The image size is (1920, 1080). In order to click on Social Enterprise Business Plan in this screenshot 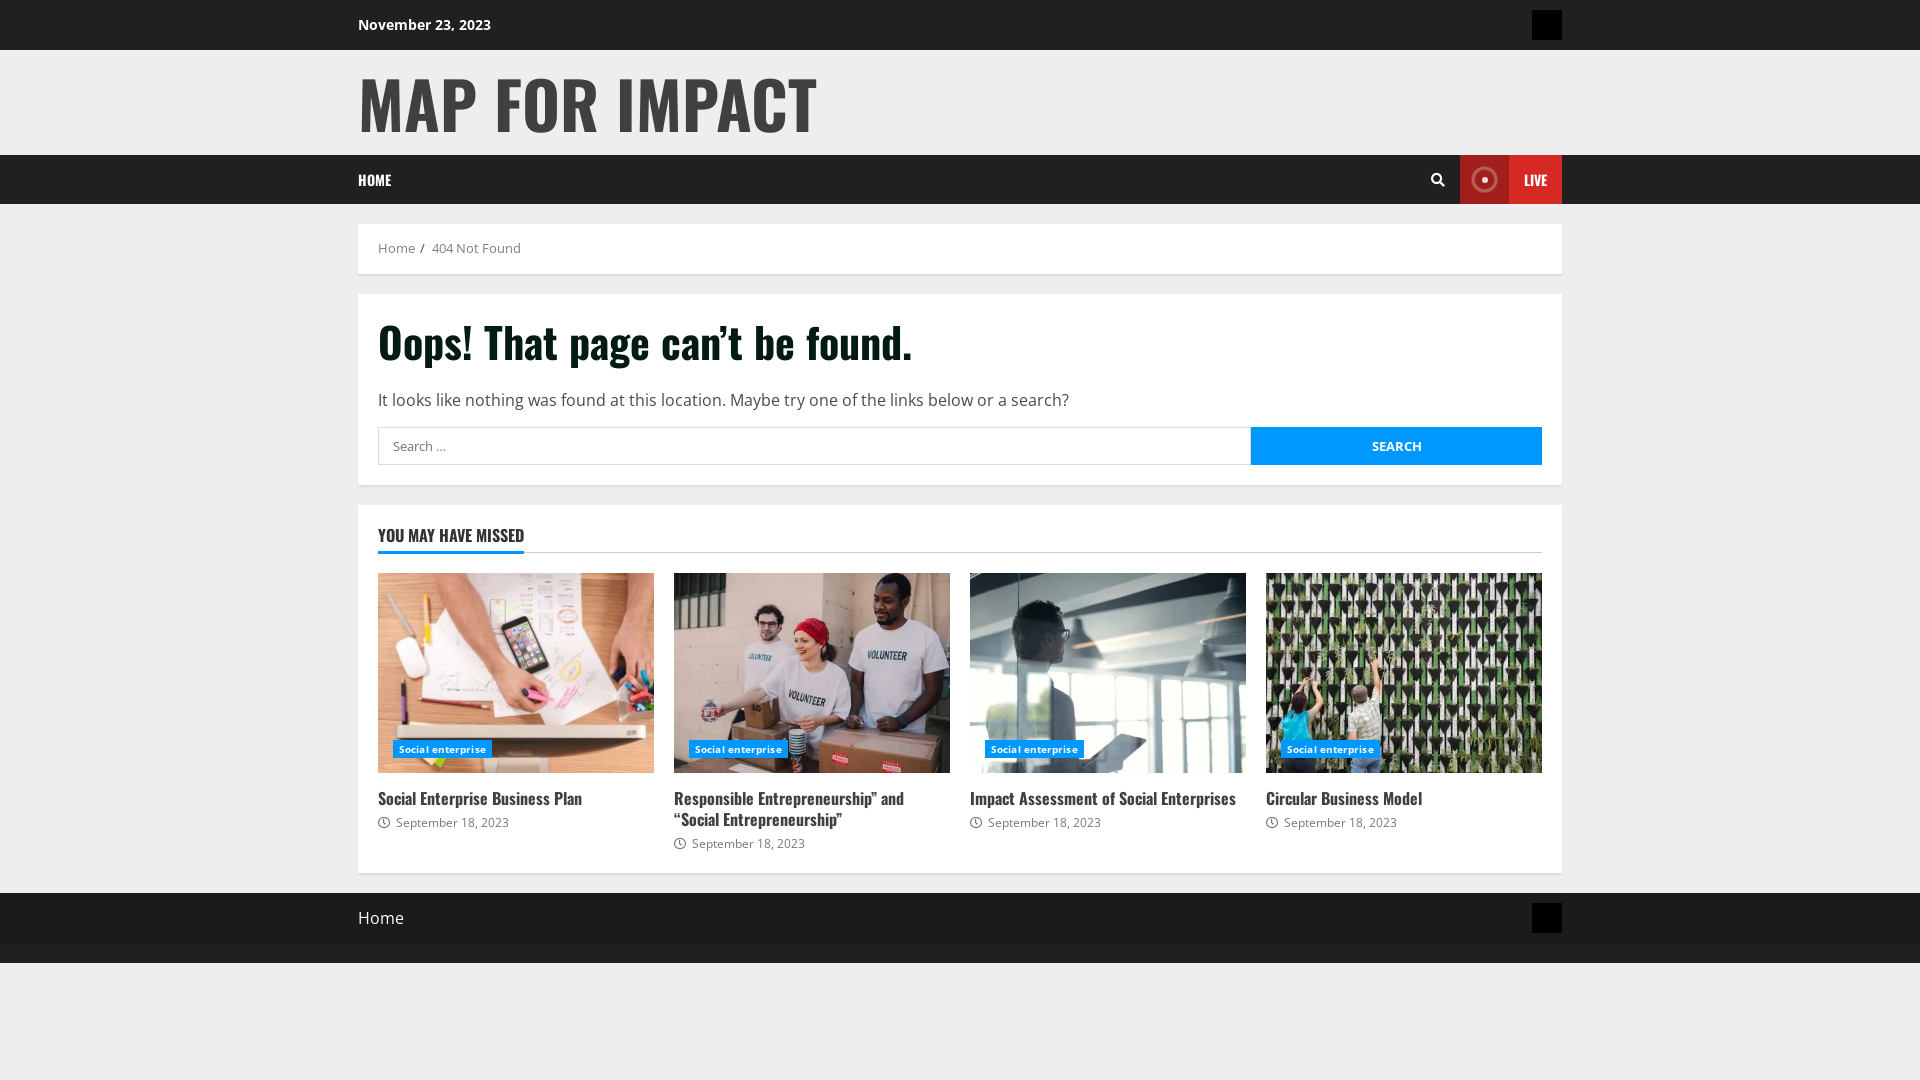, I will do `click(480, 798)`.